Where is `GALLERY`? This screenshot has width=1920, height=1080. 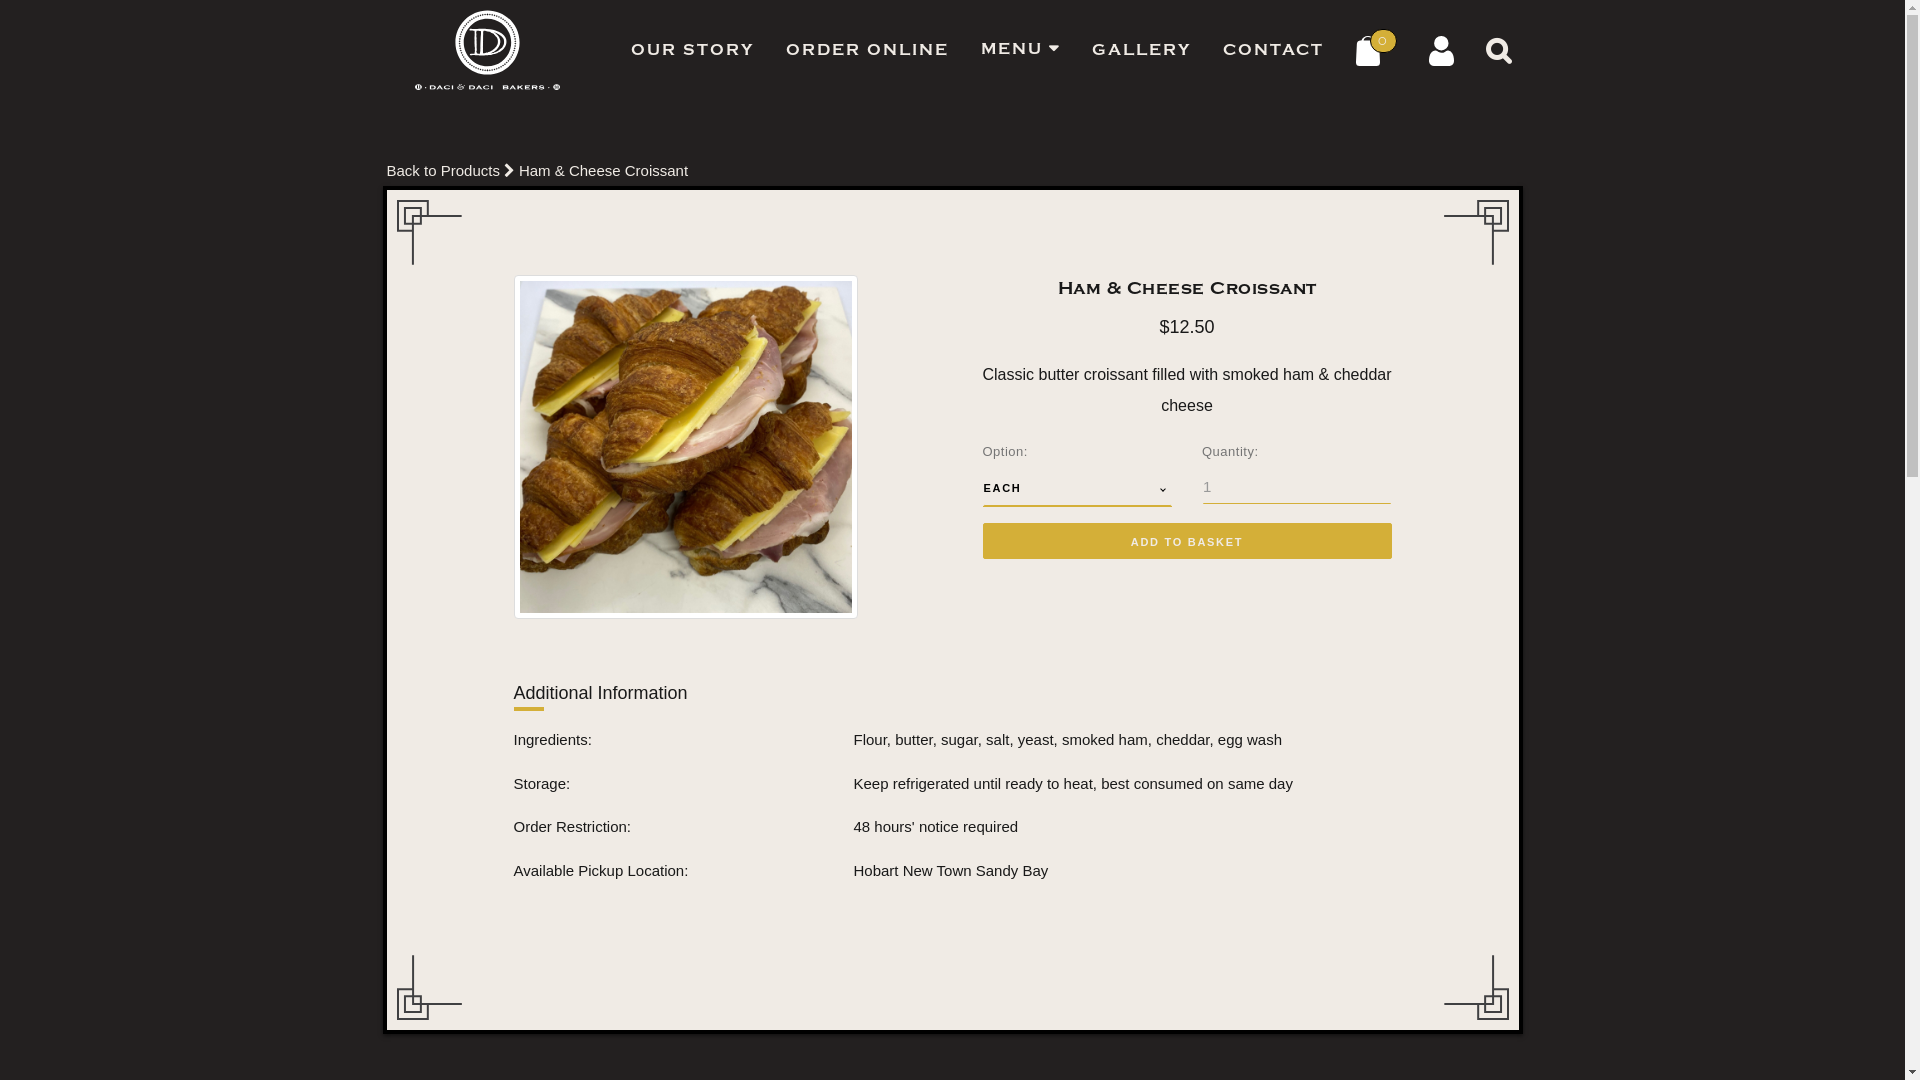
GALLERY is located at coordinates (1142, 50).